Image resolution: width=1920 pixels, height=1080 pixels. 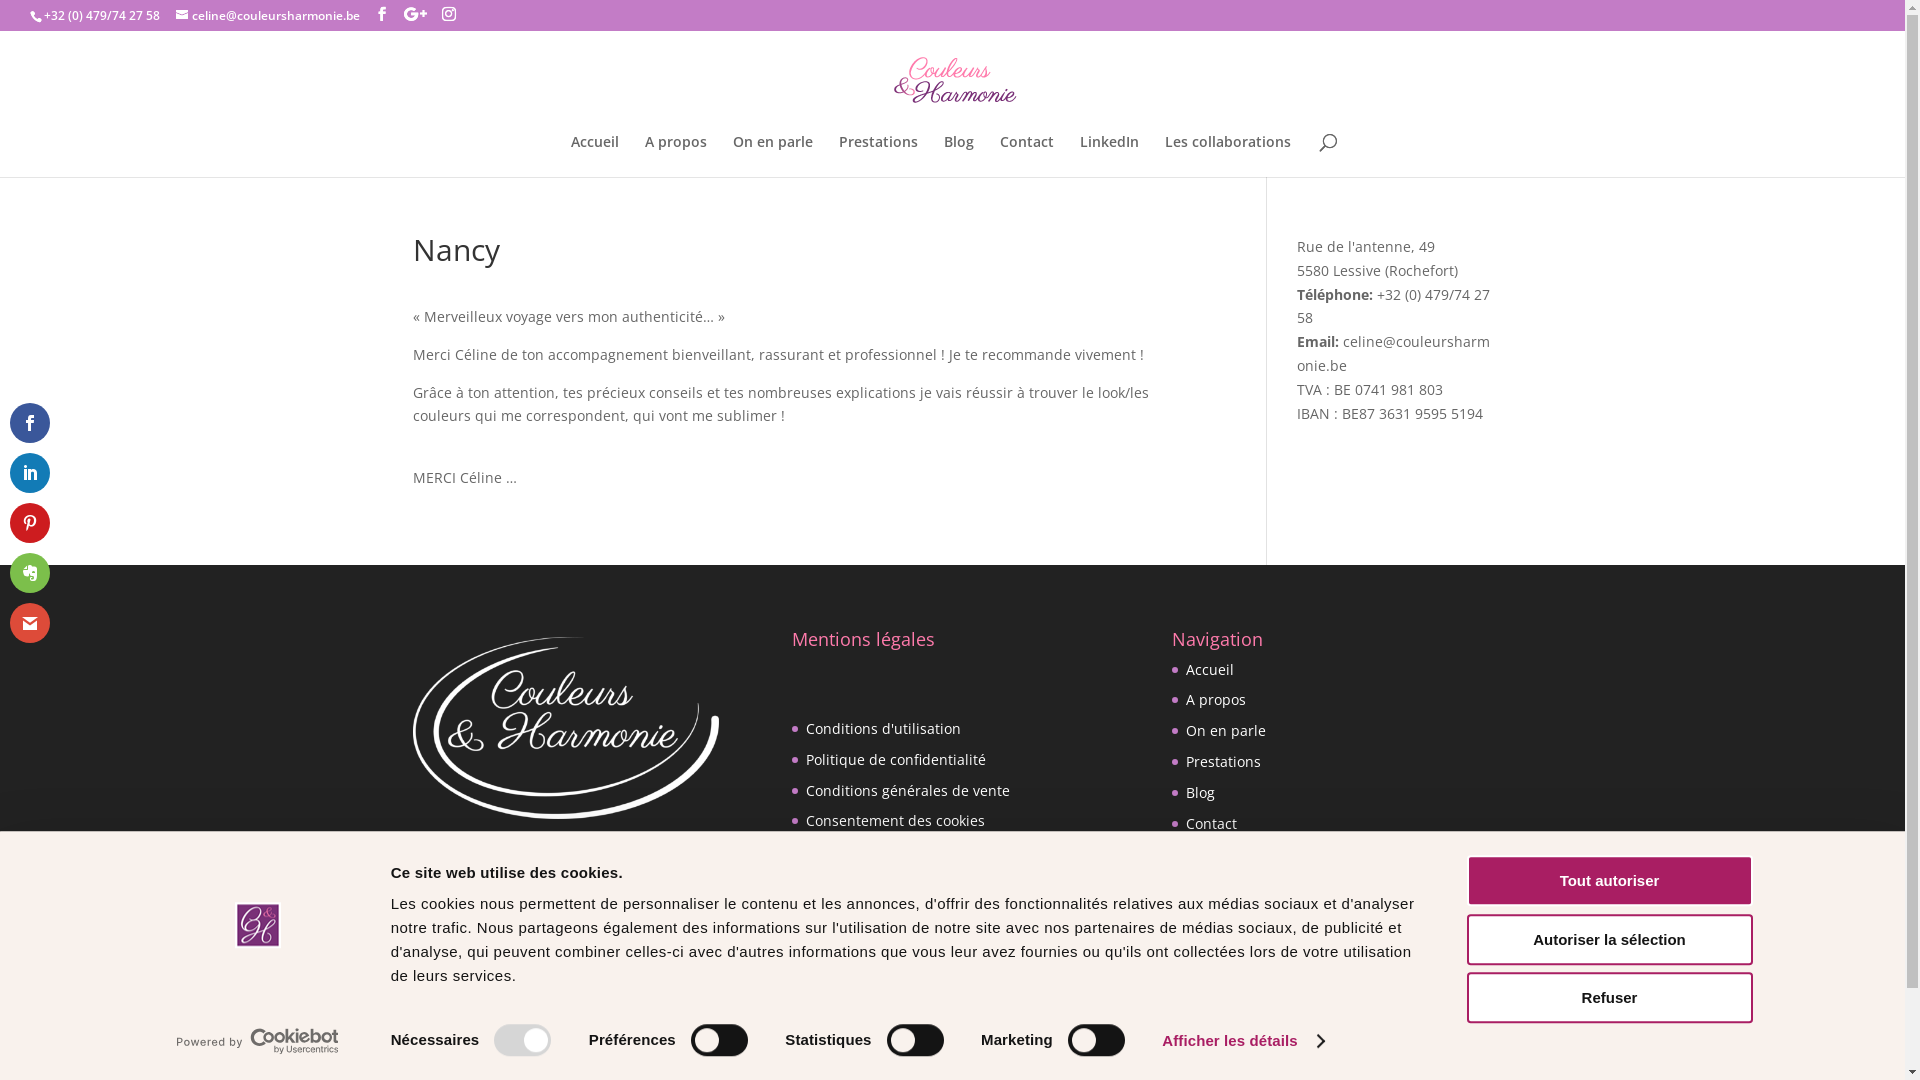 I want to click on Les collaborations, so click(x=1246, y=884).